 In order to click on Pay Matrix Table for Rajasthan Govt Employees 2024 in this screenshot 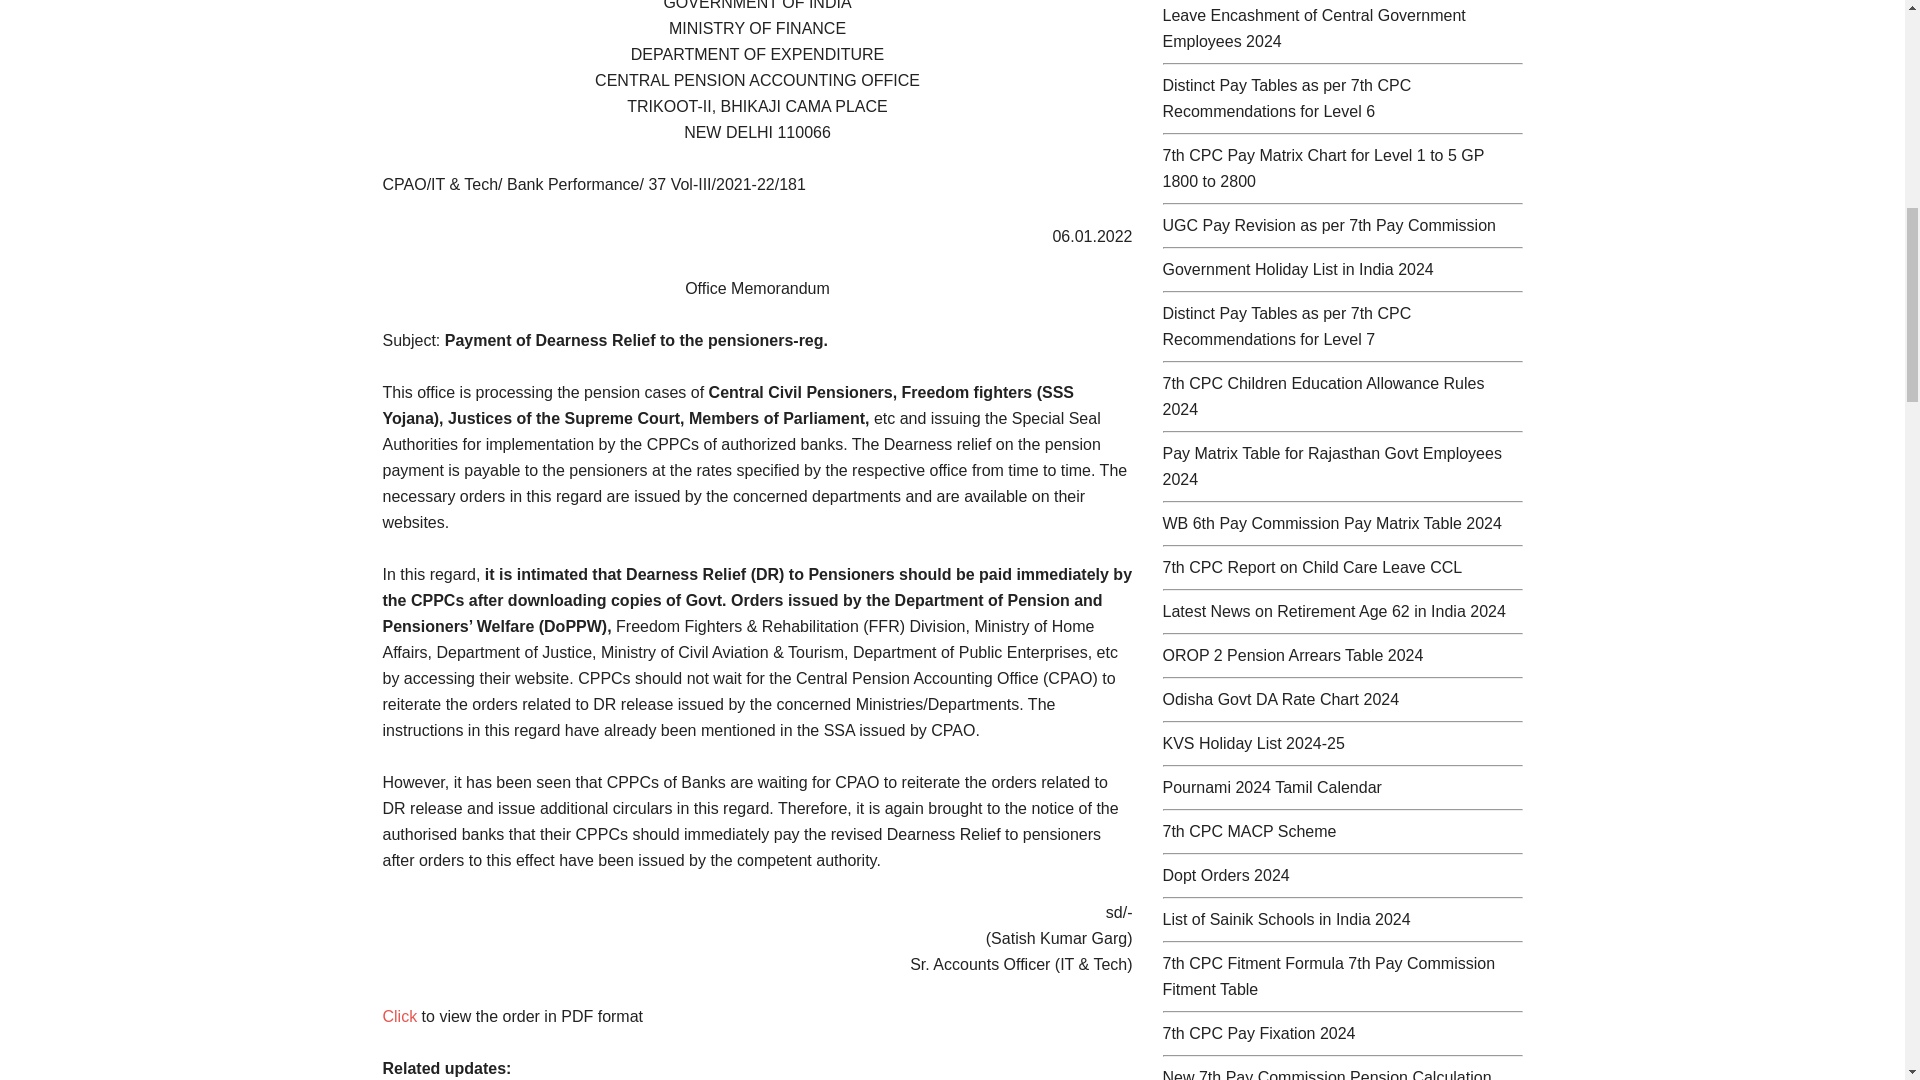, I will do `click(1331, 466)`.